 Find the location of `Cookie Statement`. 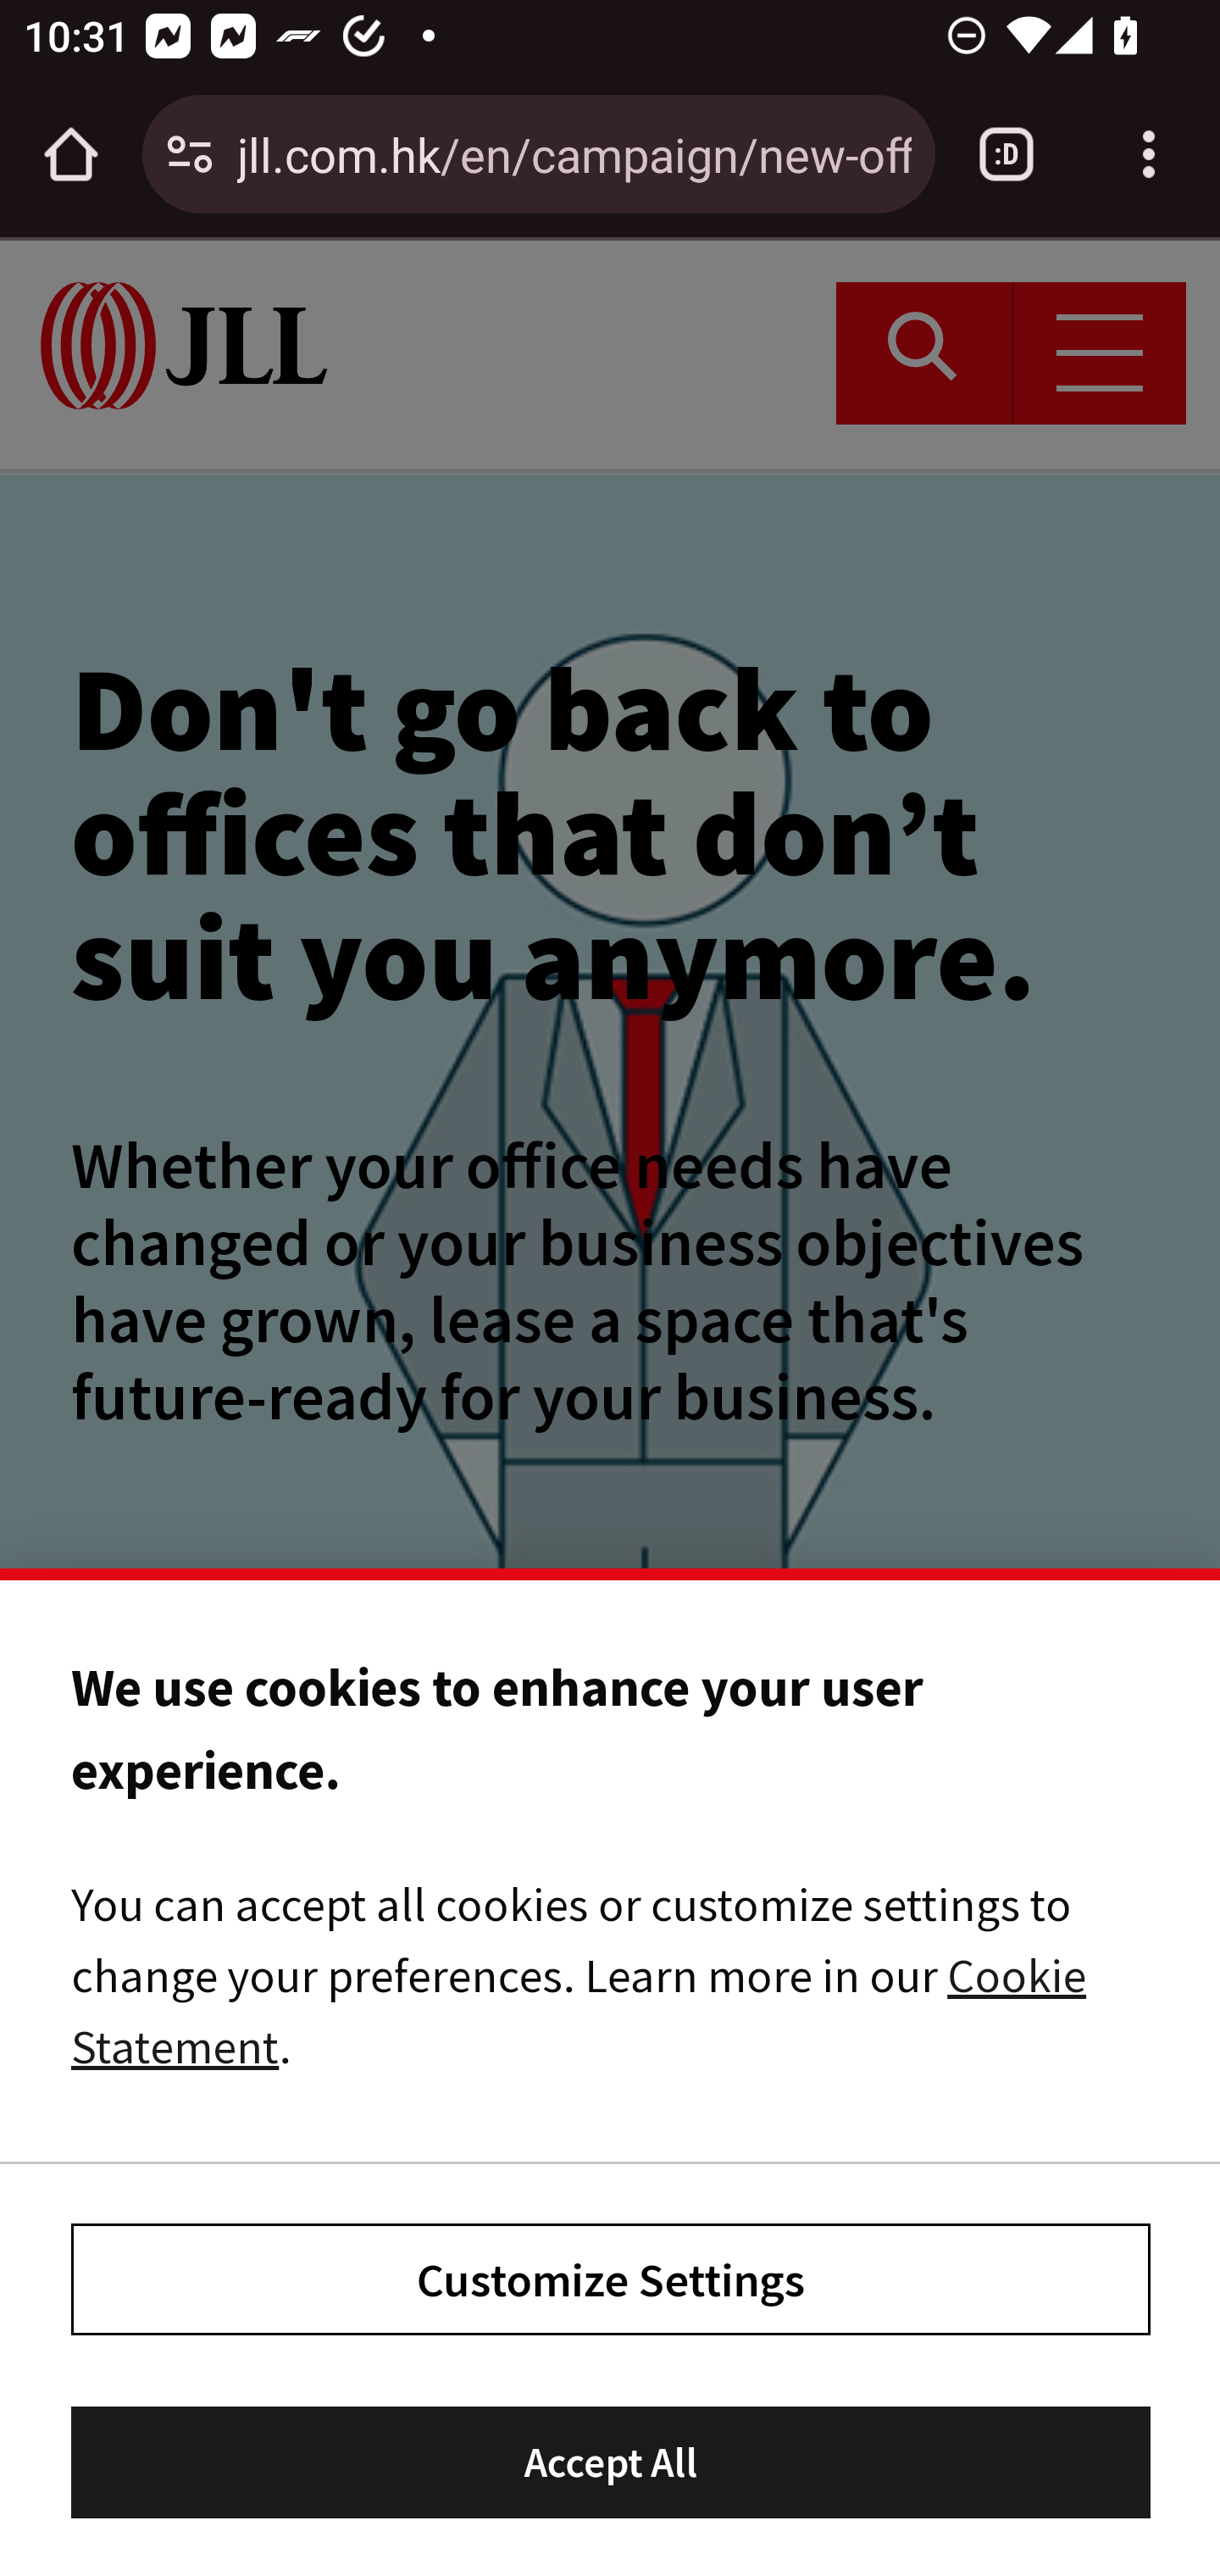

Cookie Statement is located at coordinates (579, 2009).